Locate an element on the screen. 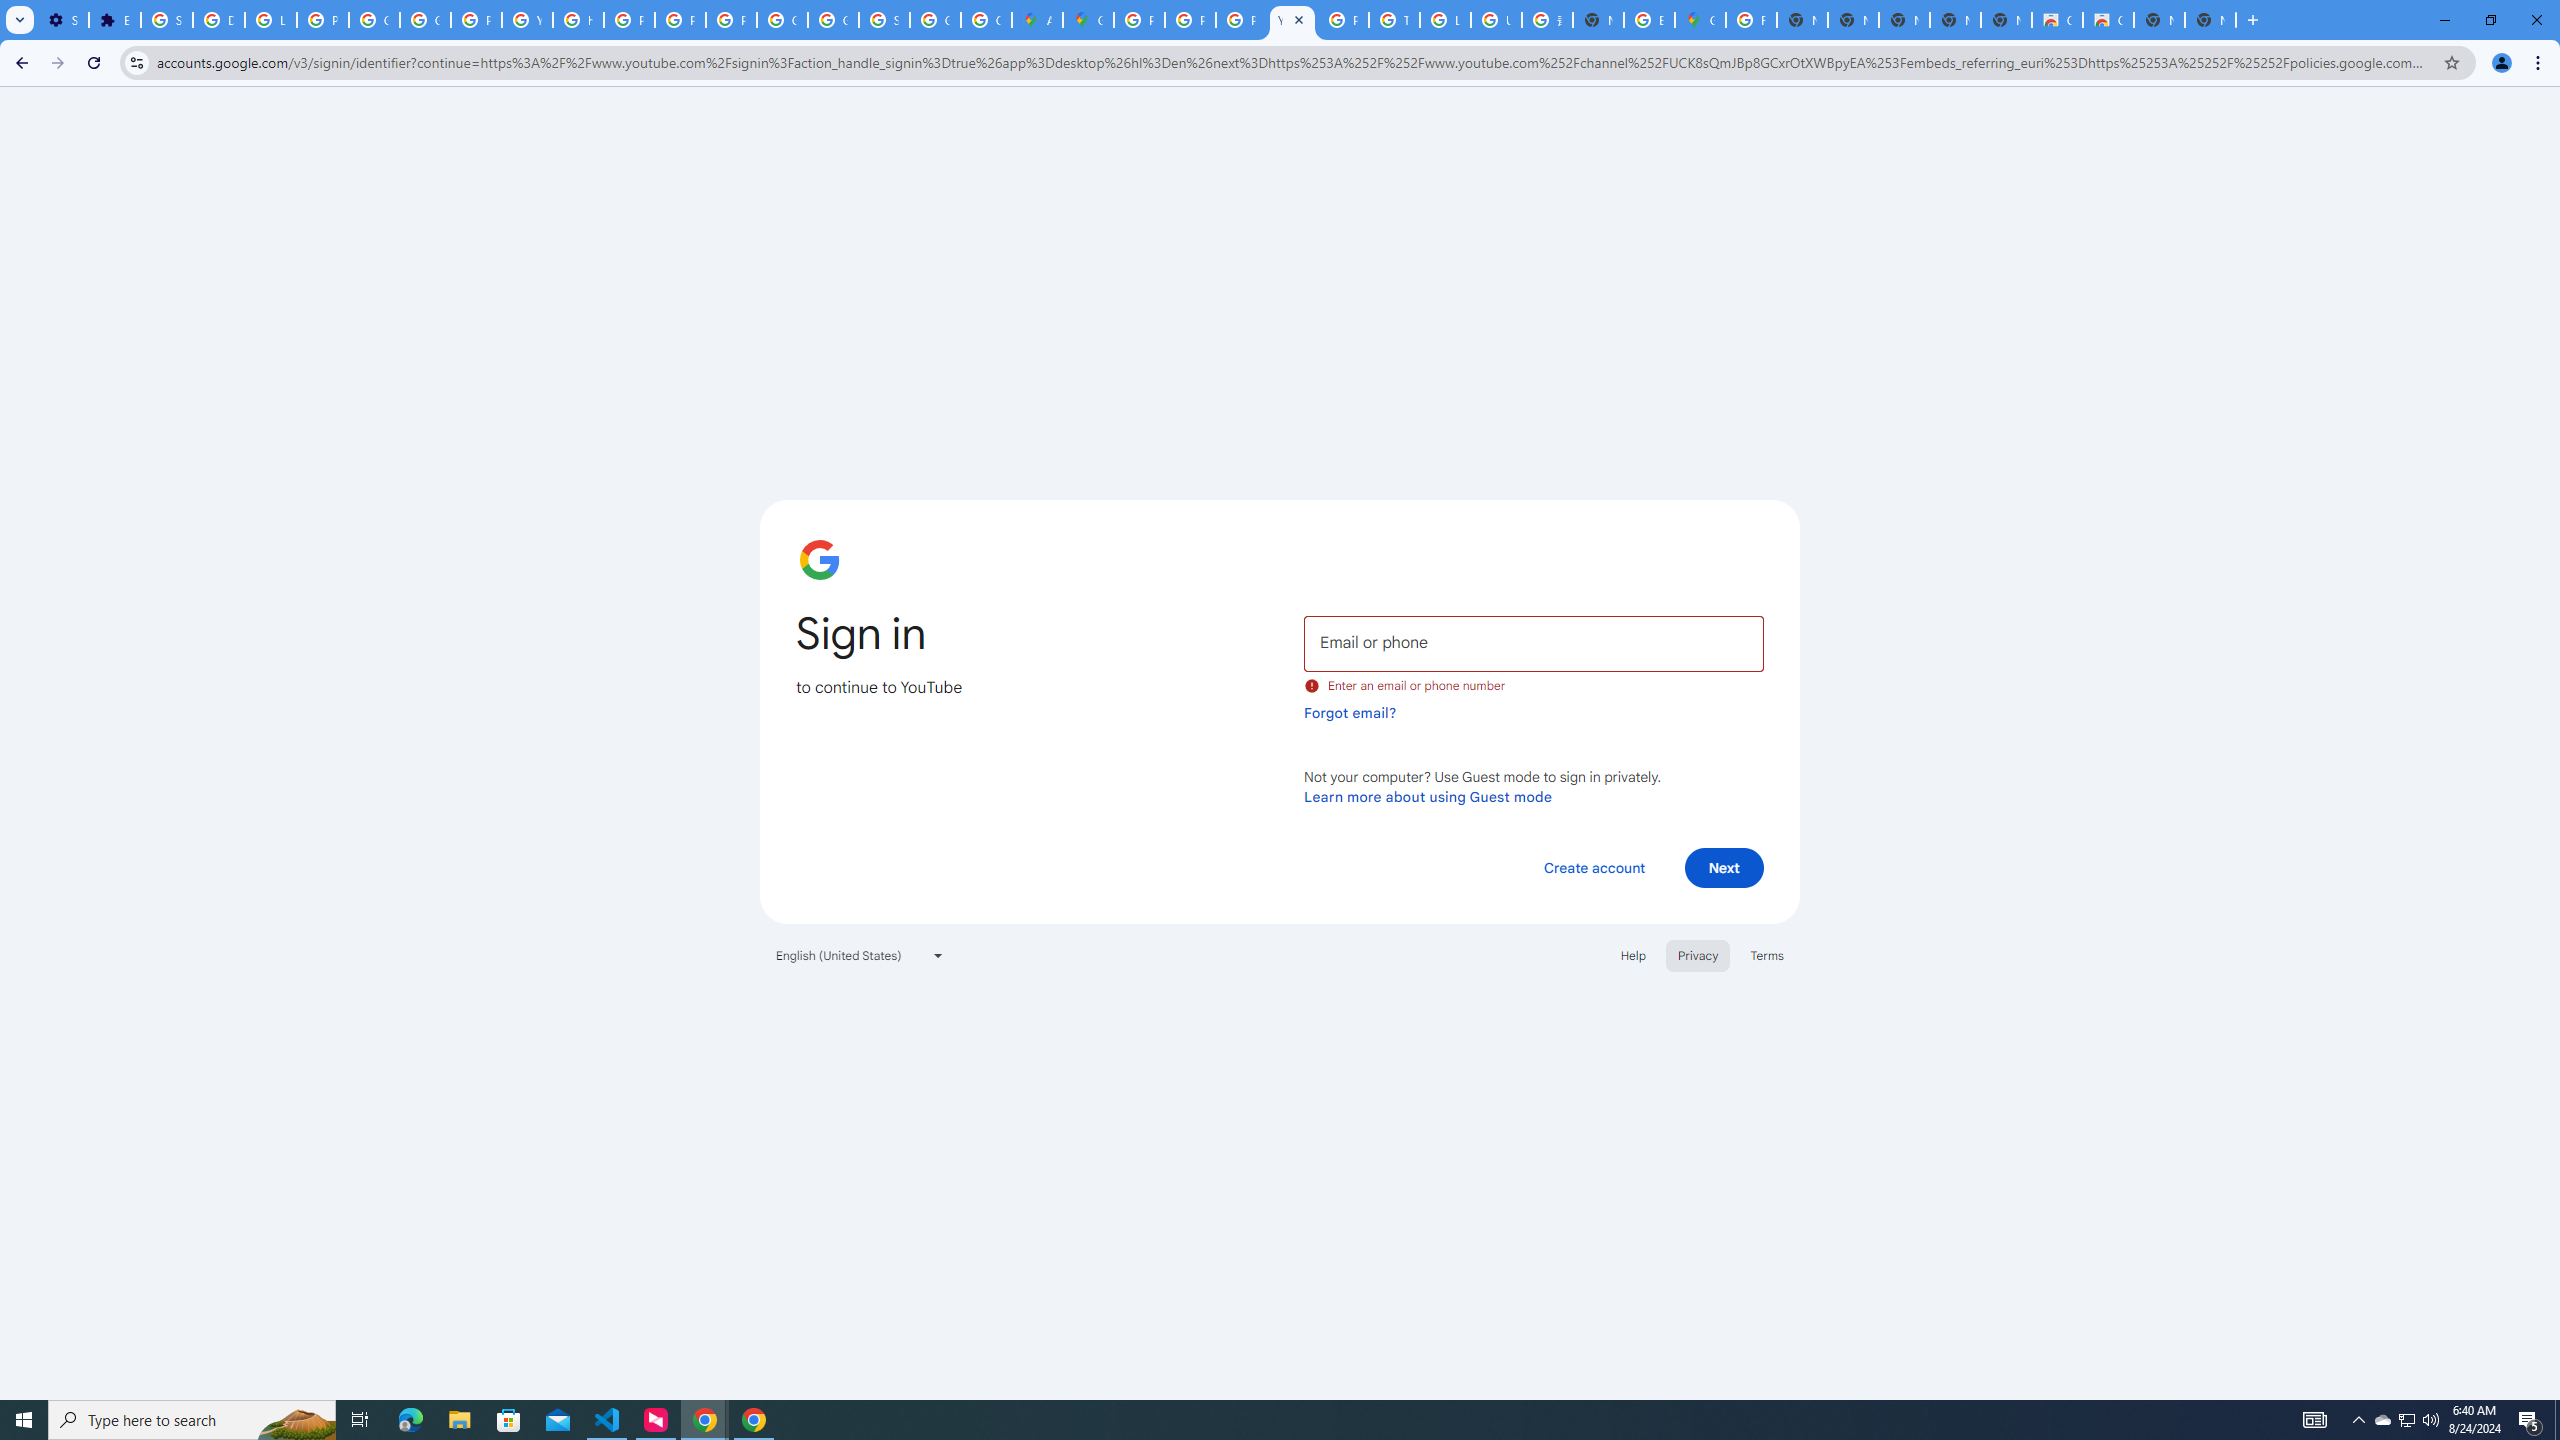  Next is located at coordinates (1724, 867).